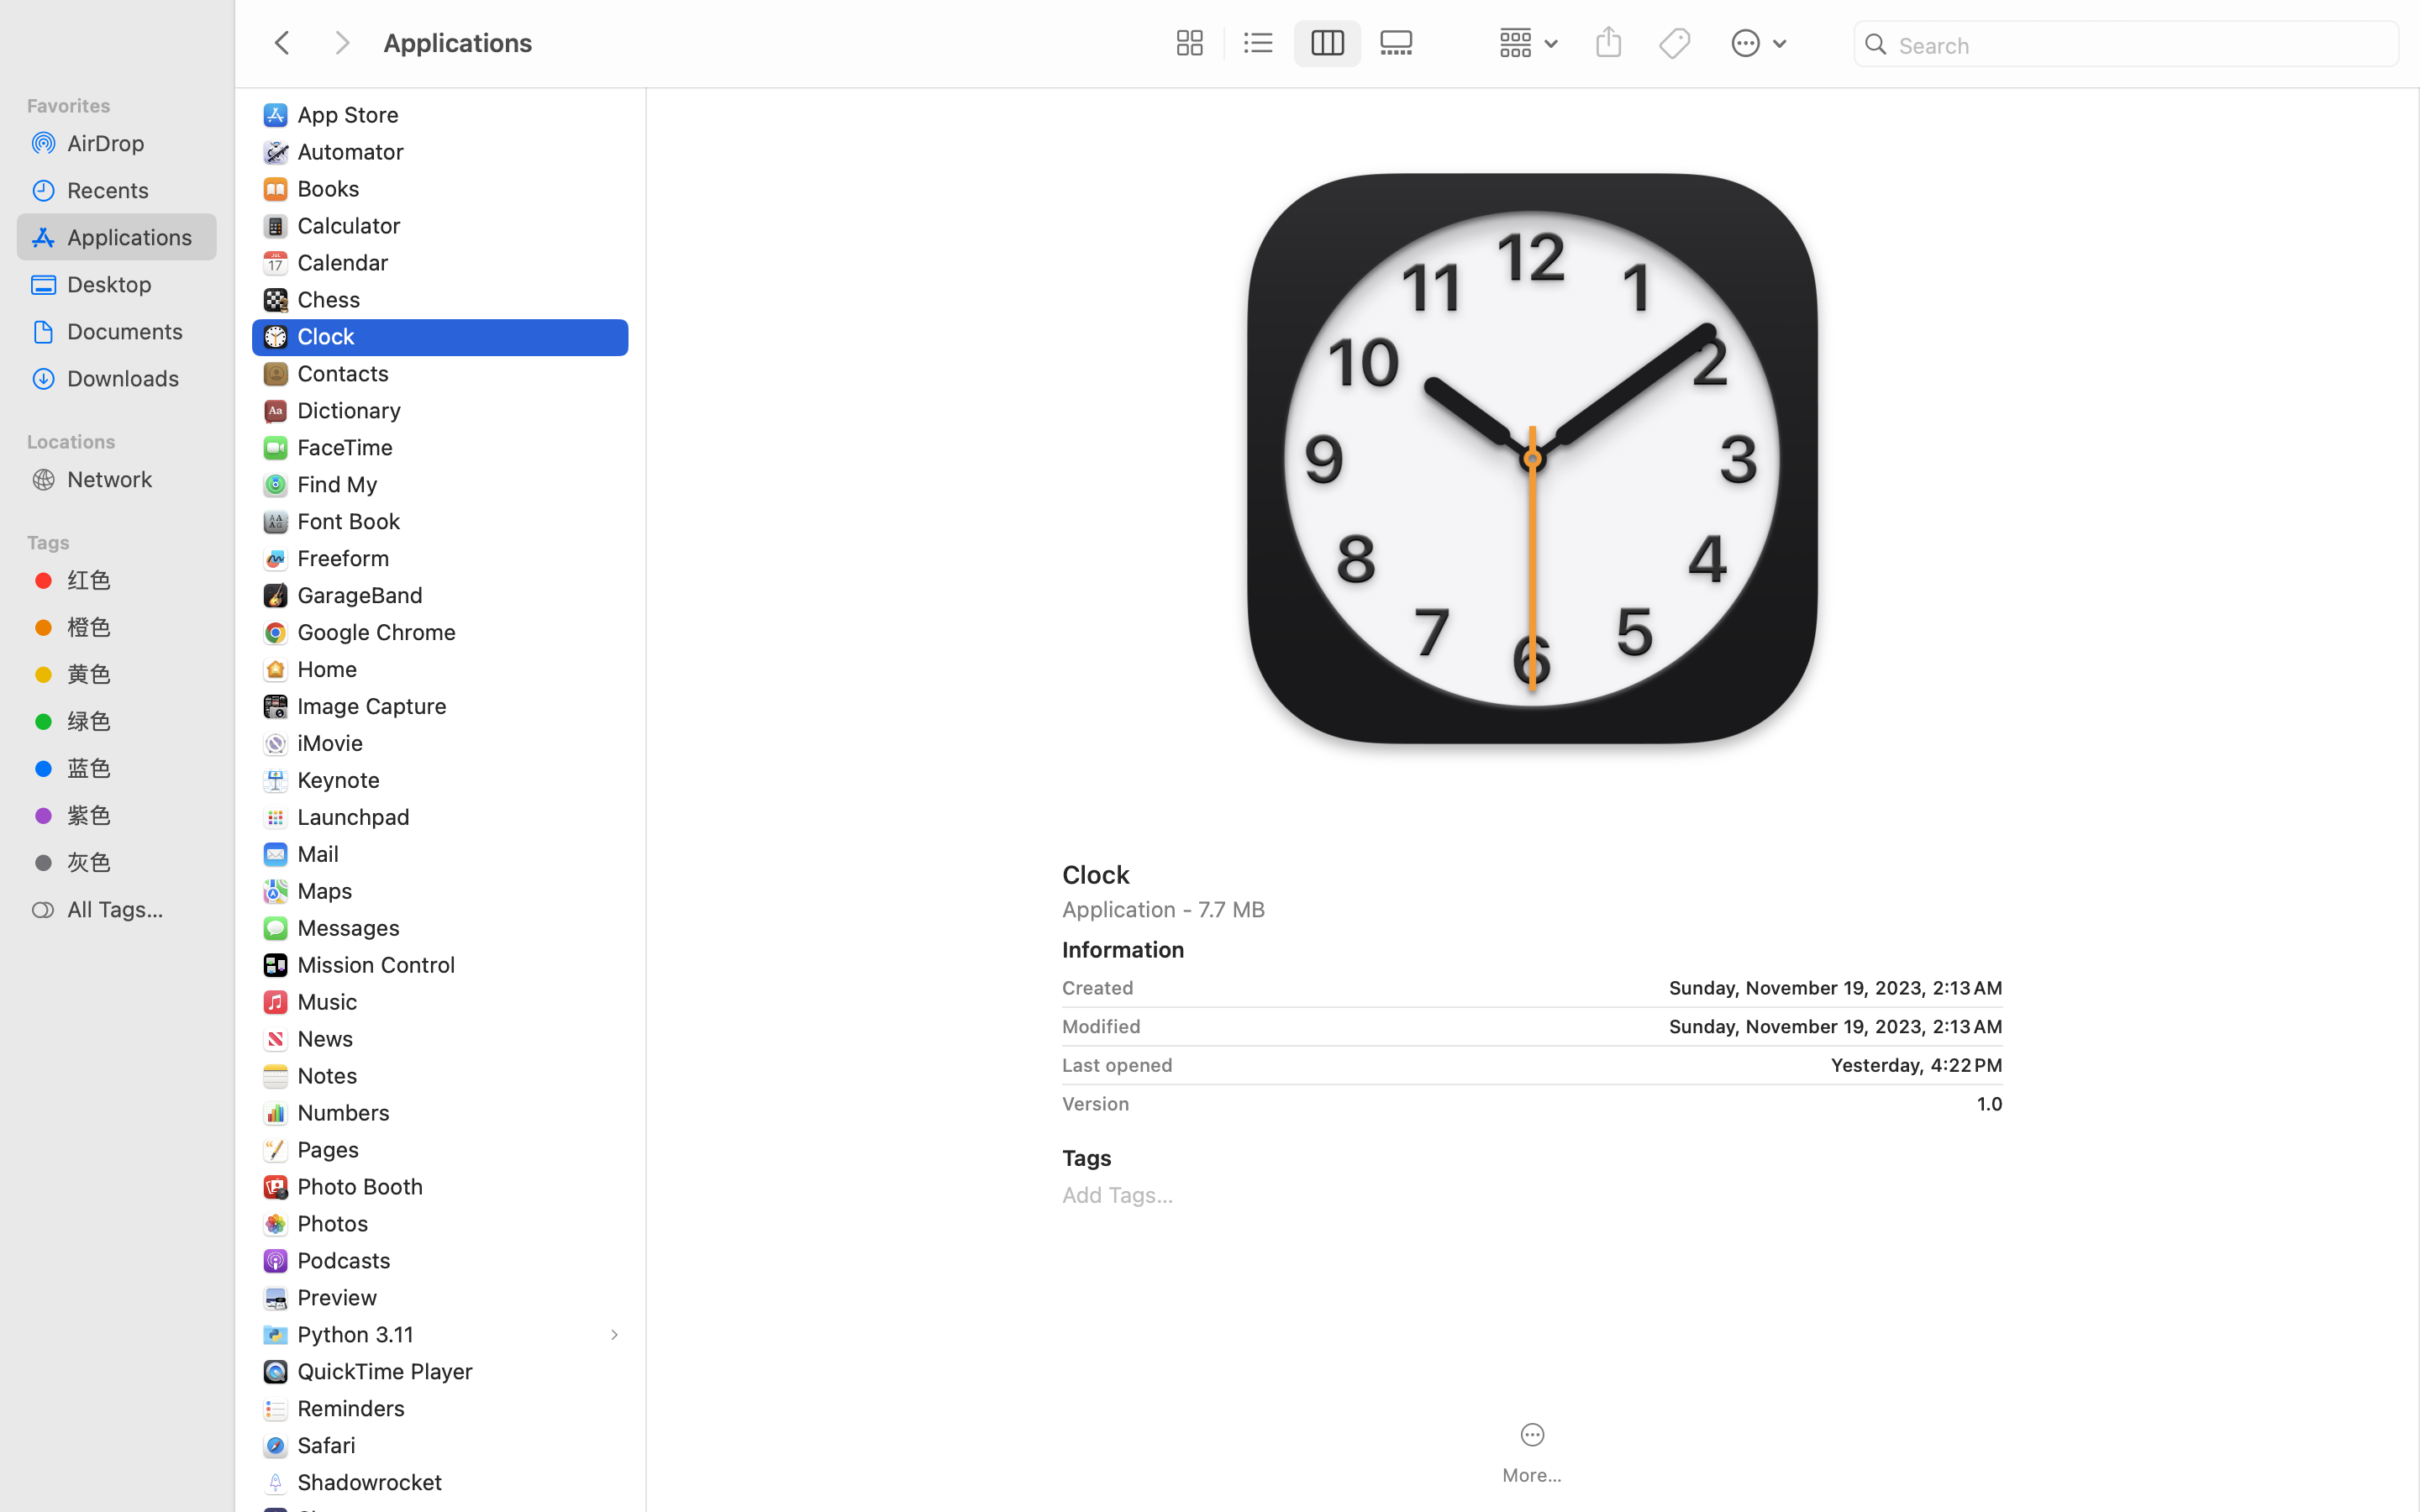 The width and height of the screenshot is (2420, 1512). I want to click on 黄色, so click(135, 674).